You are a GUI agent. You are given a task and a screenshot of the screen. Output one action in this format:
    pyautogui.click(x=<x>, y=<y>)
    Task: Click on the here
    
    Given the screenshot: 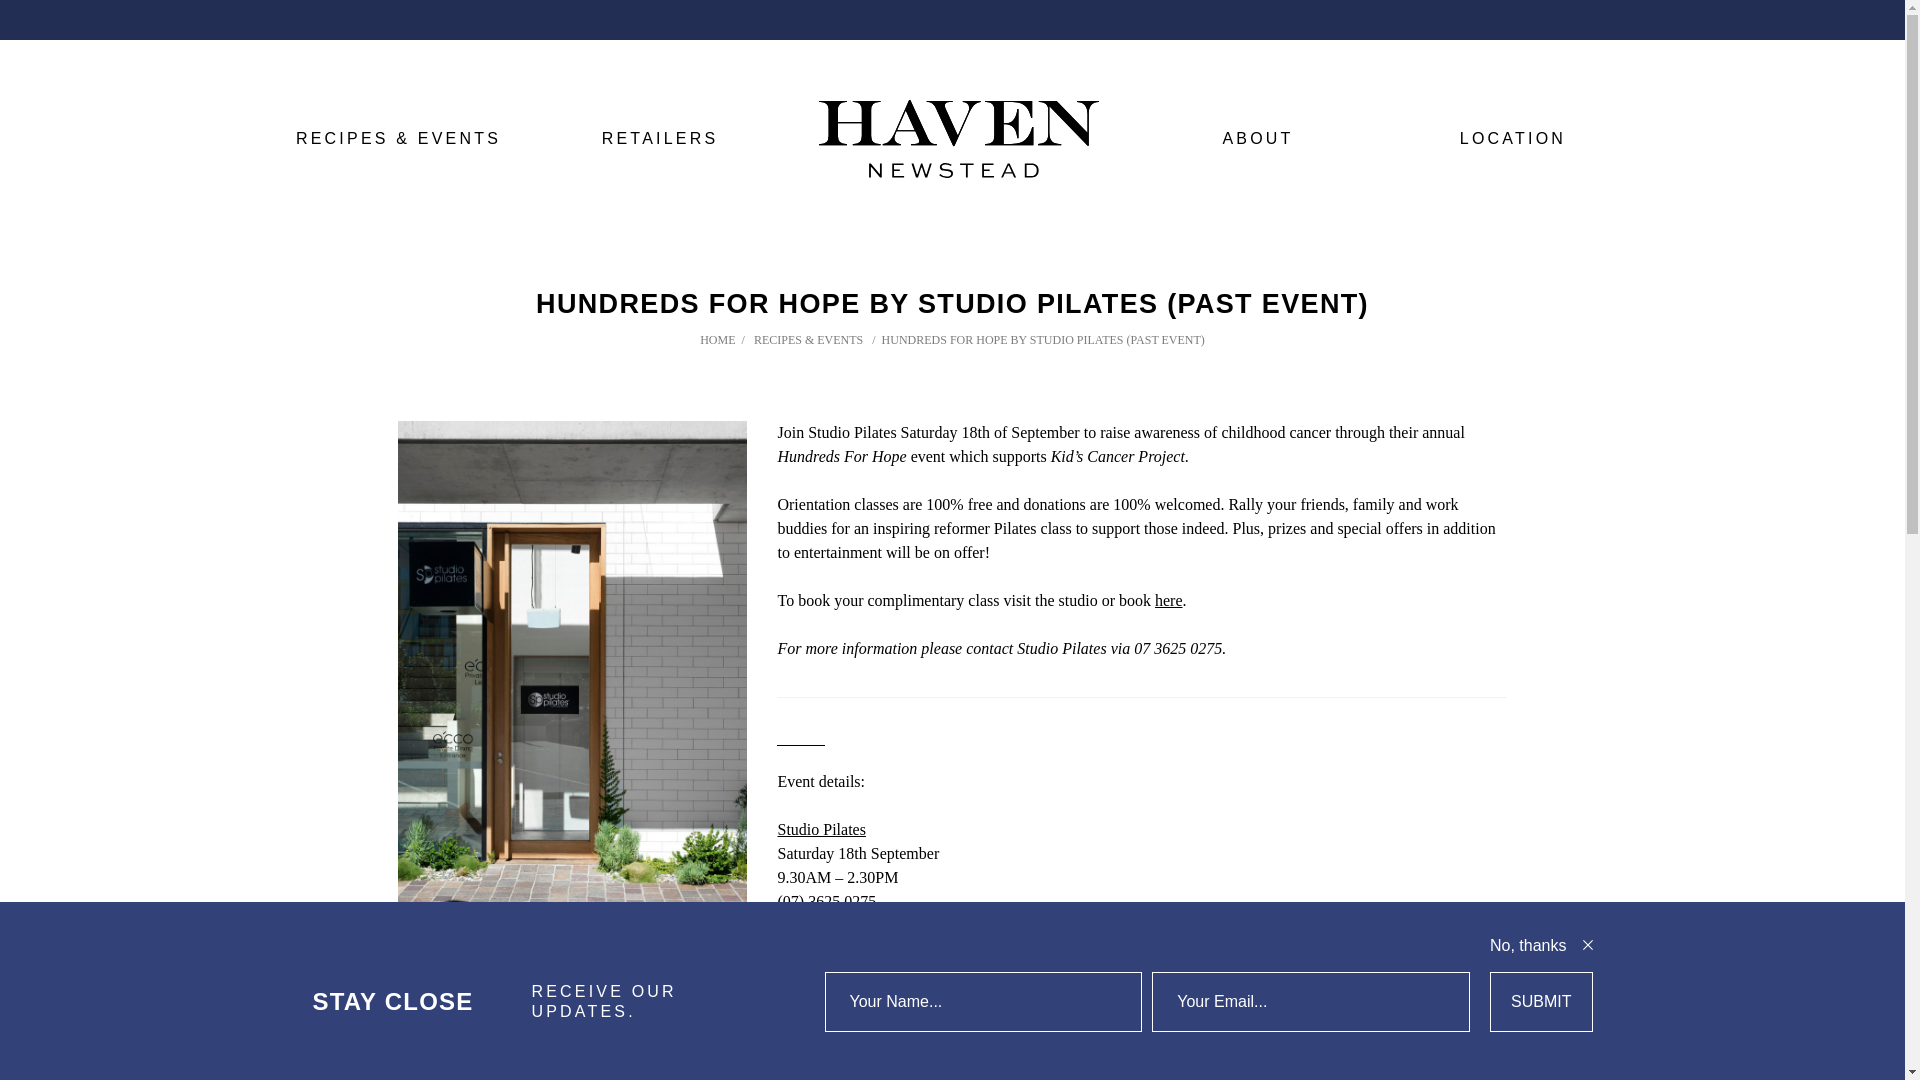 What is the action you would take?
    pyautogui.click(x=1169, y=600)
    